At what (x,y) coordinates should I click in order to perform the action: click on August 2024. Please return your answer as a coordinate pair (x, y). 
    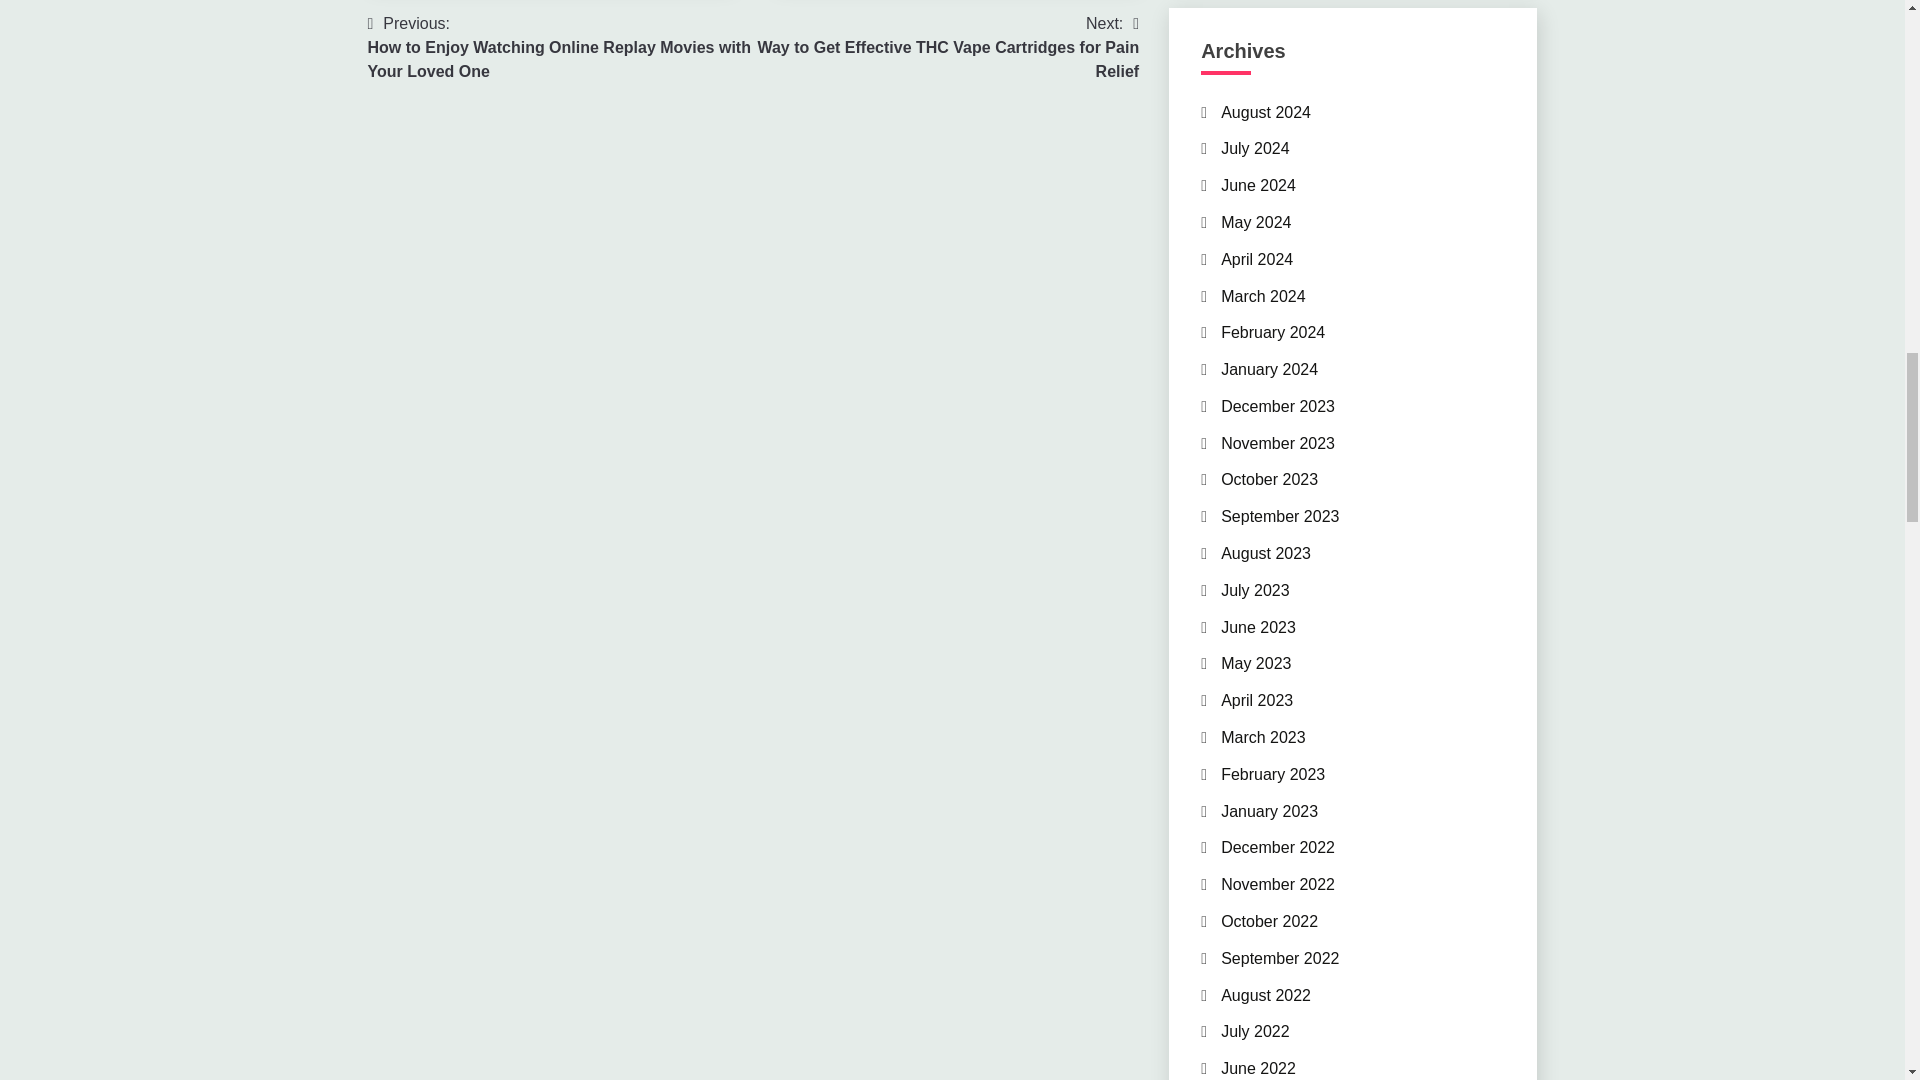
    Looking at the image, I should click on (1266, 112).